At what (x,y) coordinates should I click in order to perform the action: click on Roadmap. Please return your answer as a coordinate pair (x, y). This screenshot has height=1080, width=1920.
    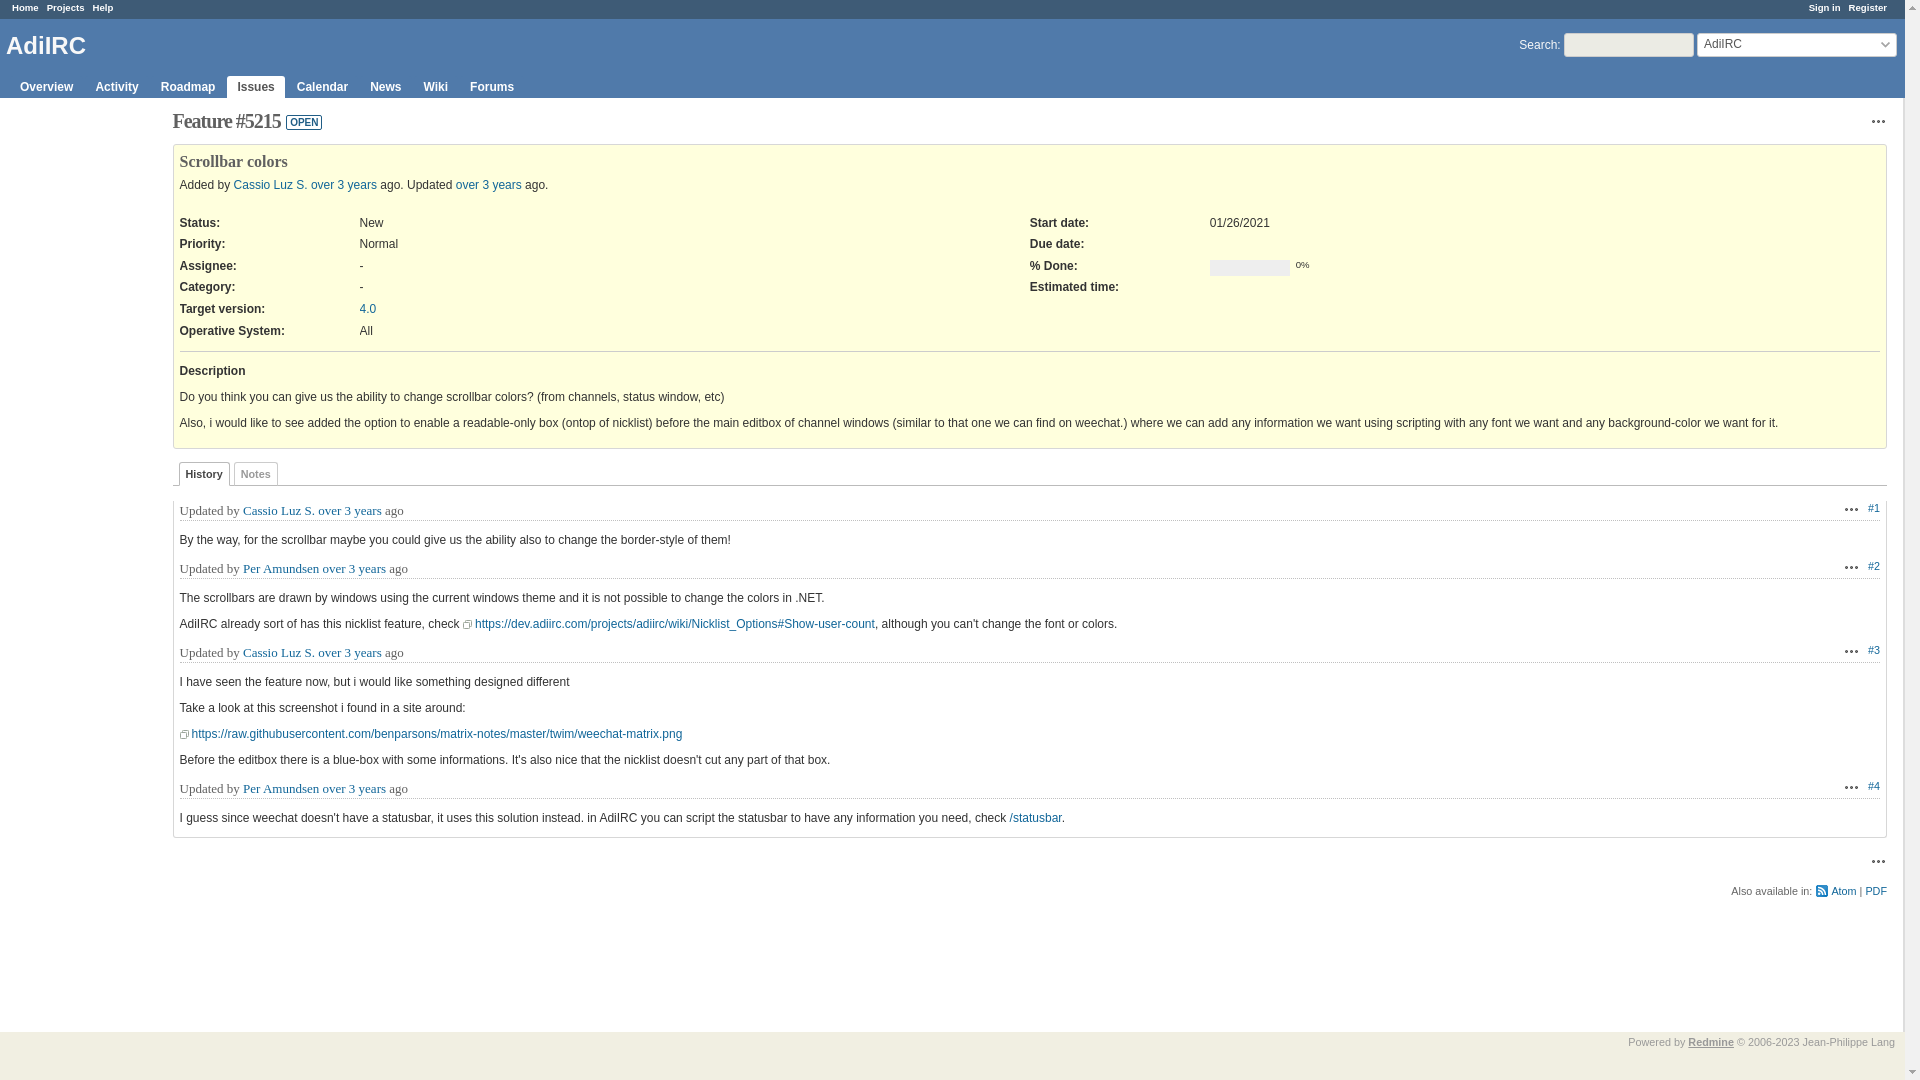
    Looking at the image, I should click on (188, 86).